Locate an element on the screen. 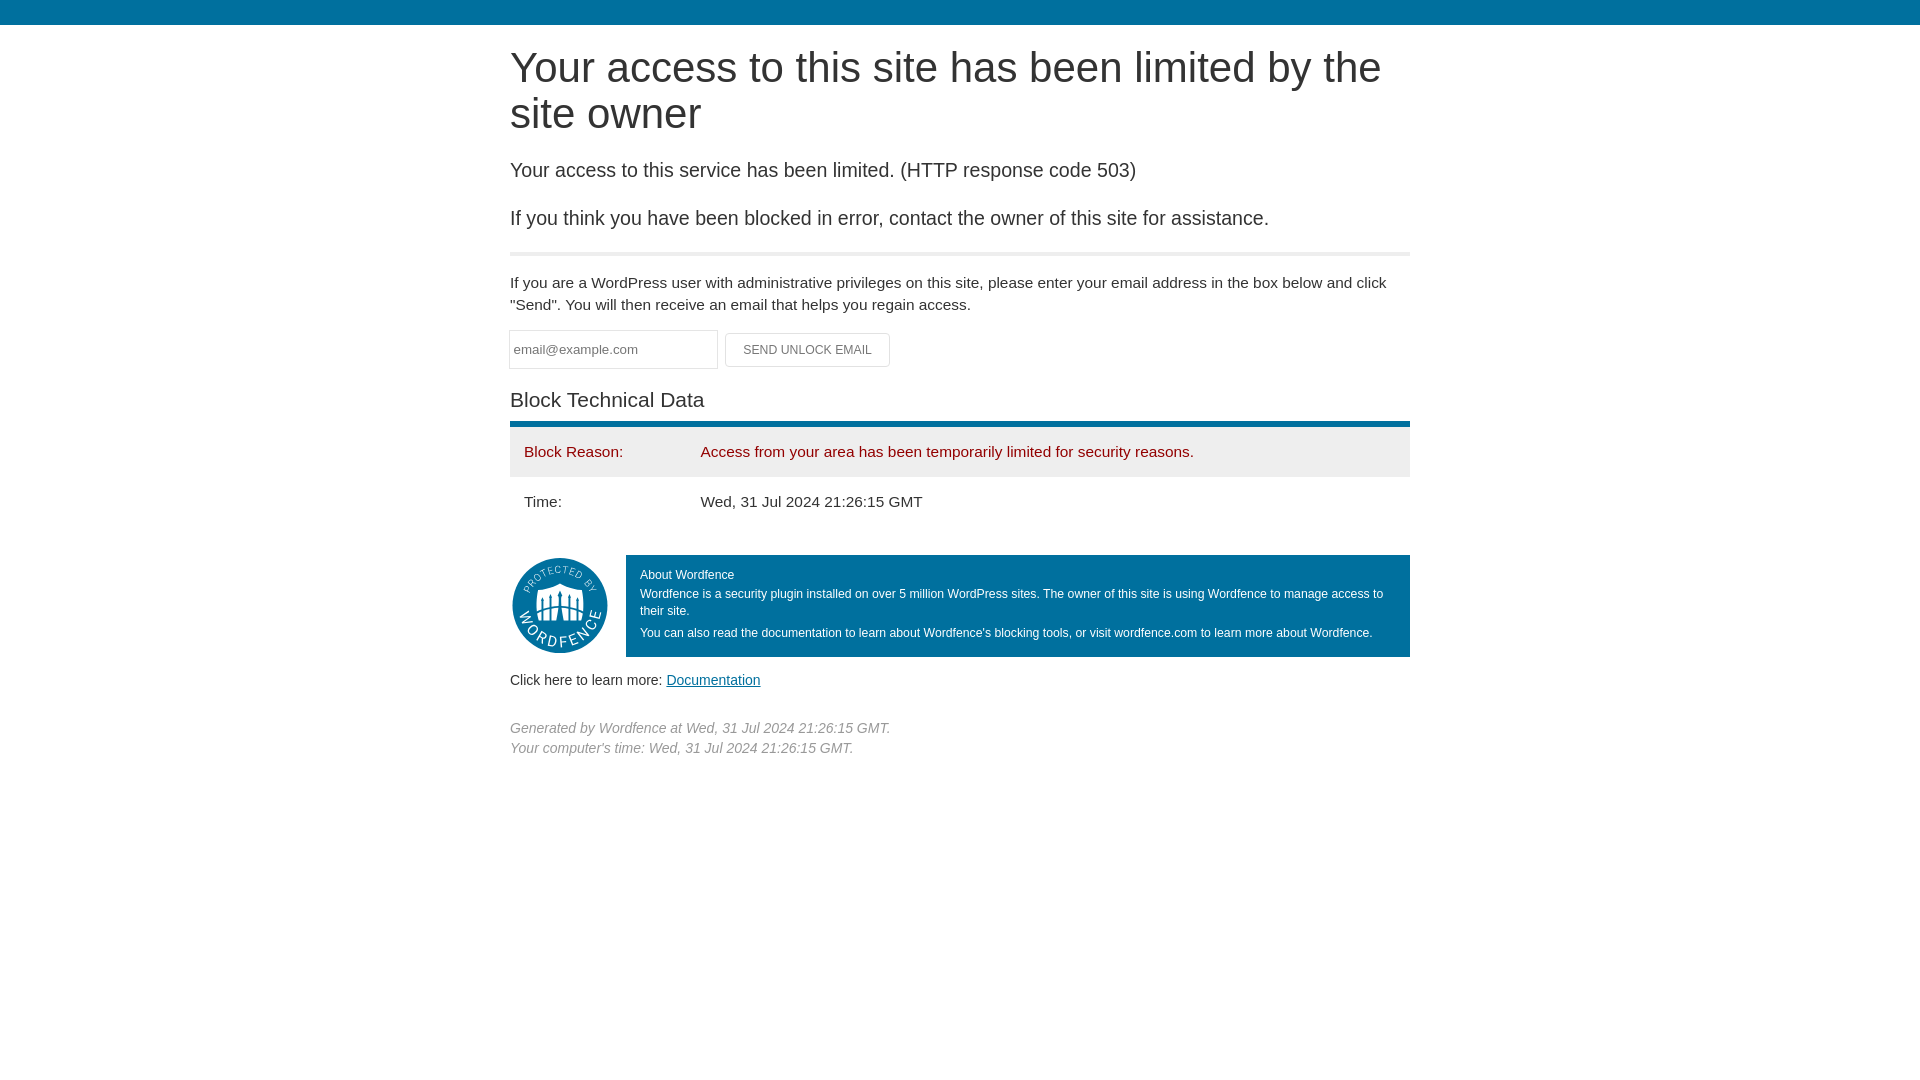  Send Unlock Email is located at coordinates (808, 350).